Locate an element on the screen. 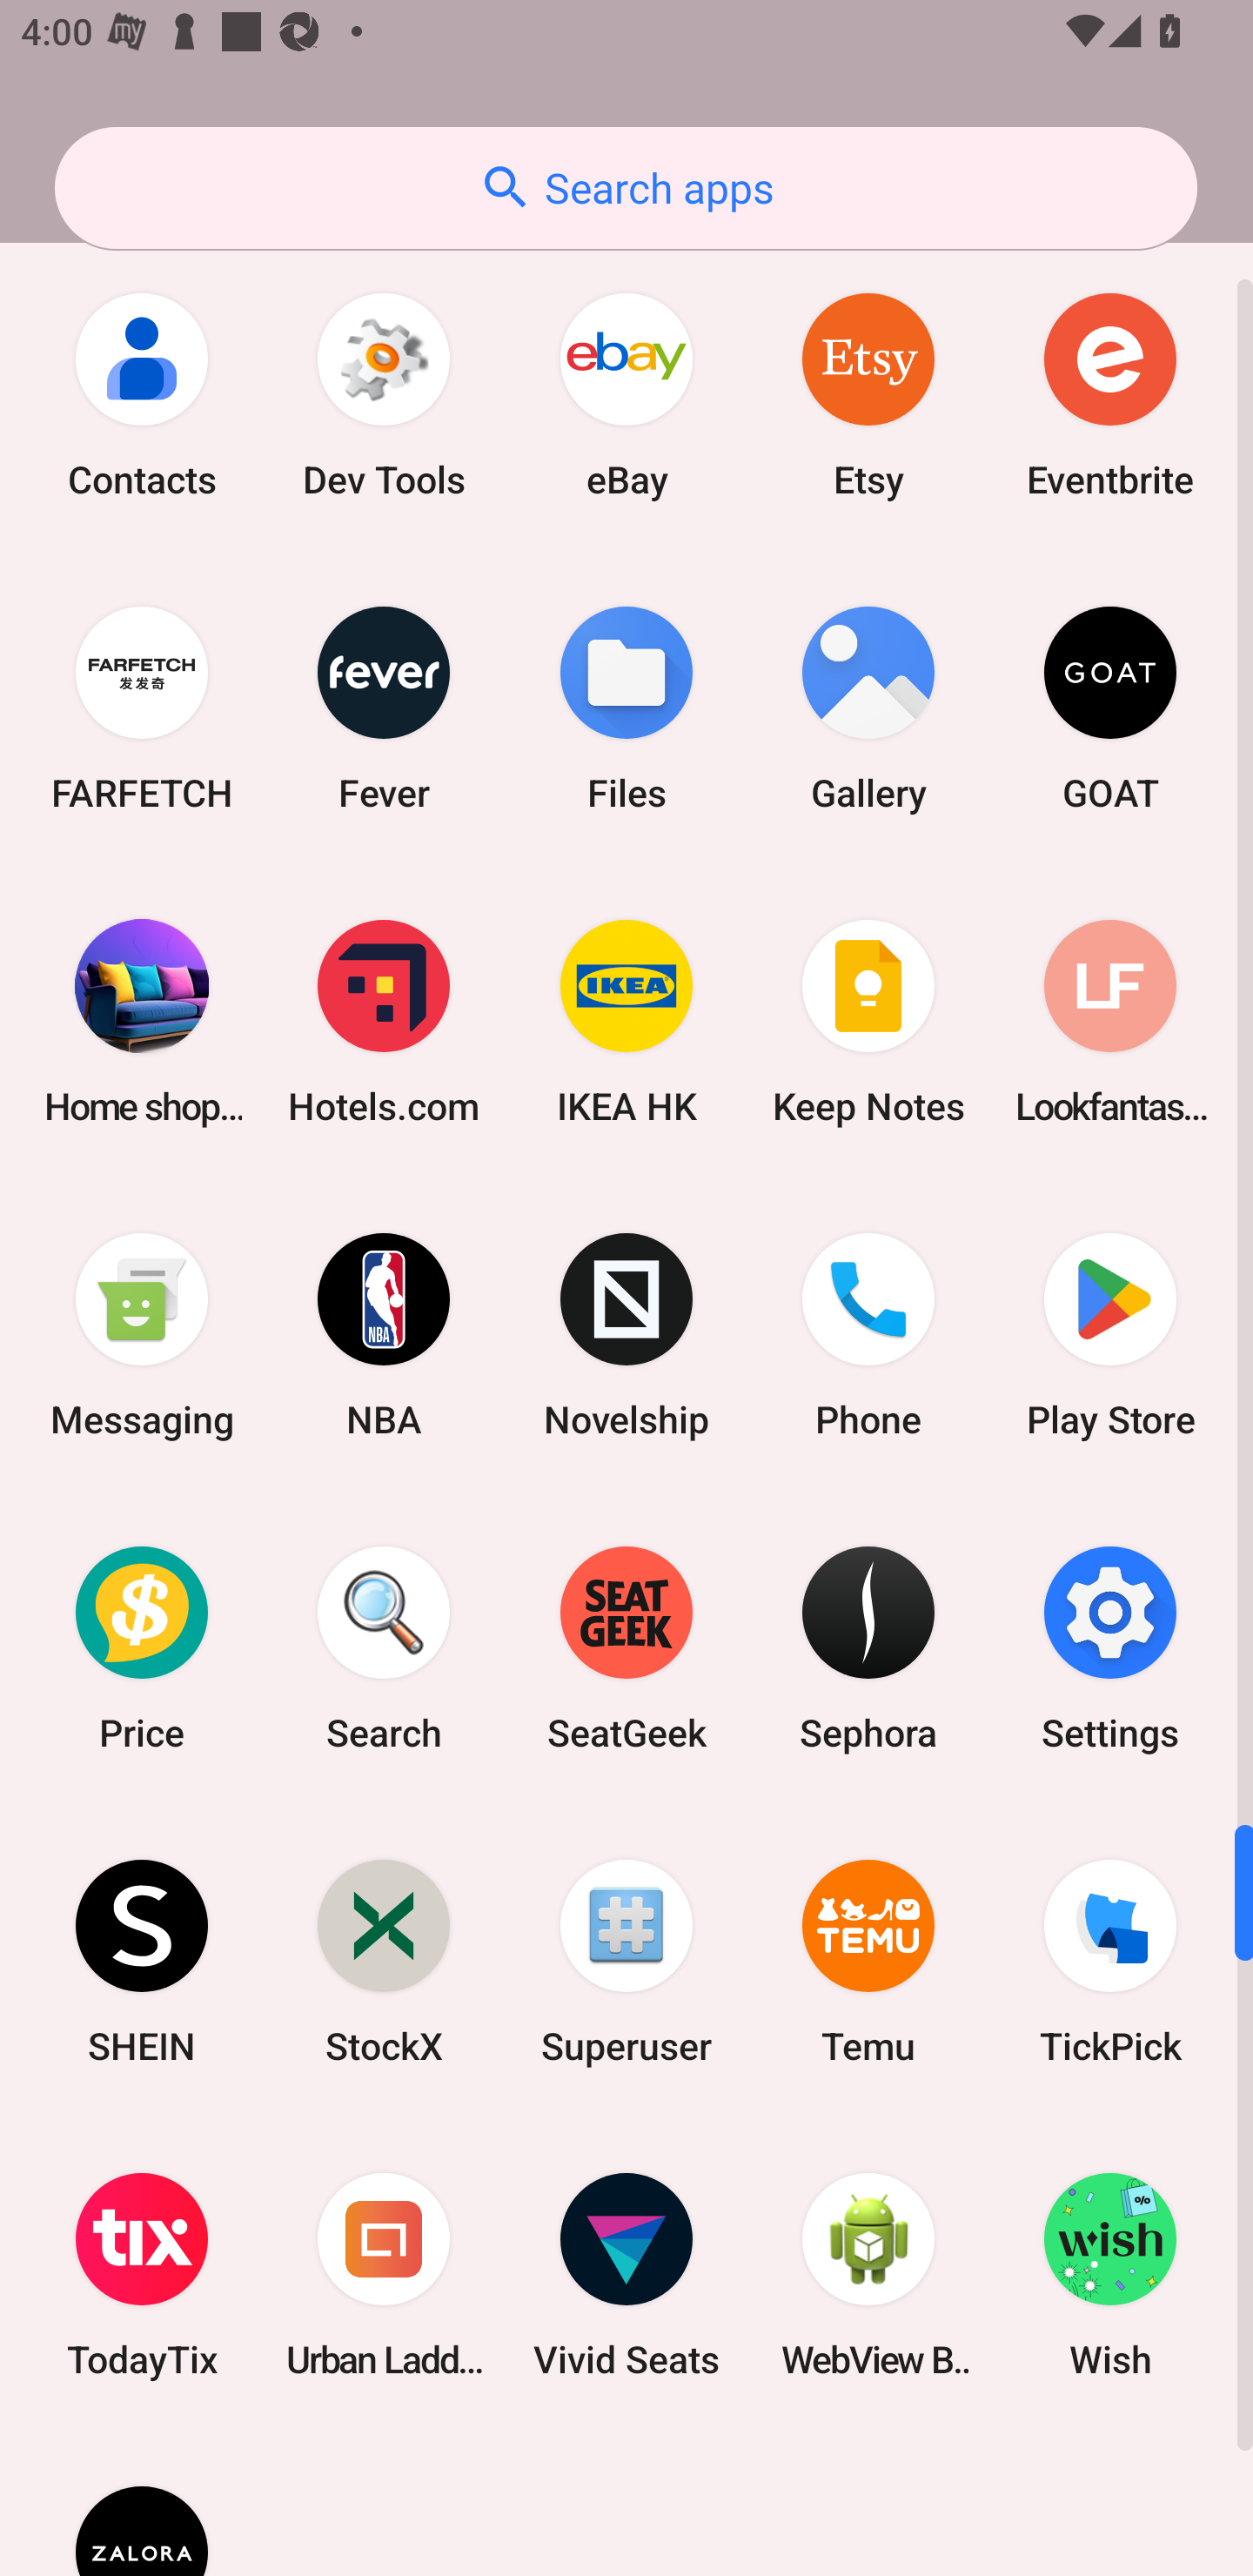 The height and width of the screenshot is (2576, 1253). TickPick is located at coordinates (1110, 1962).